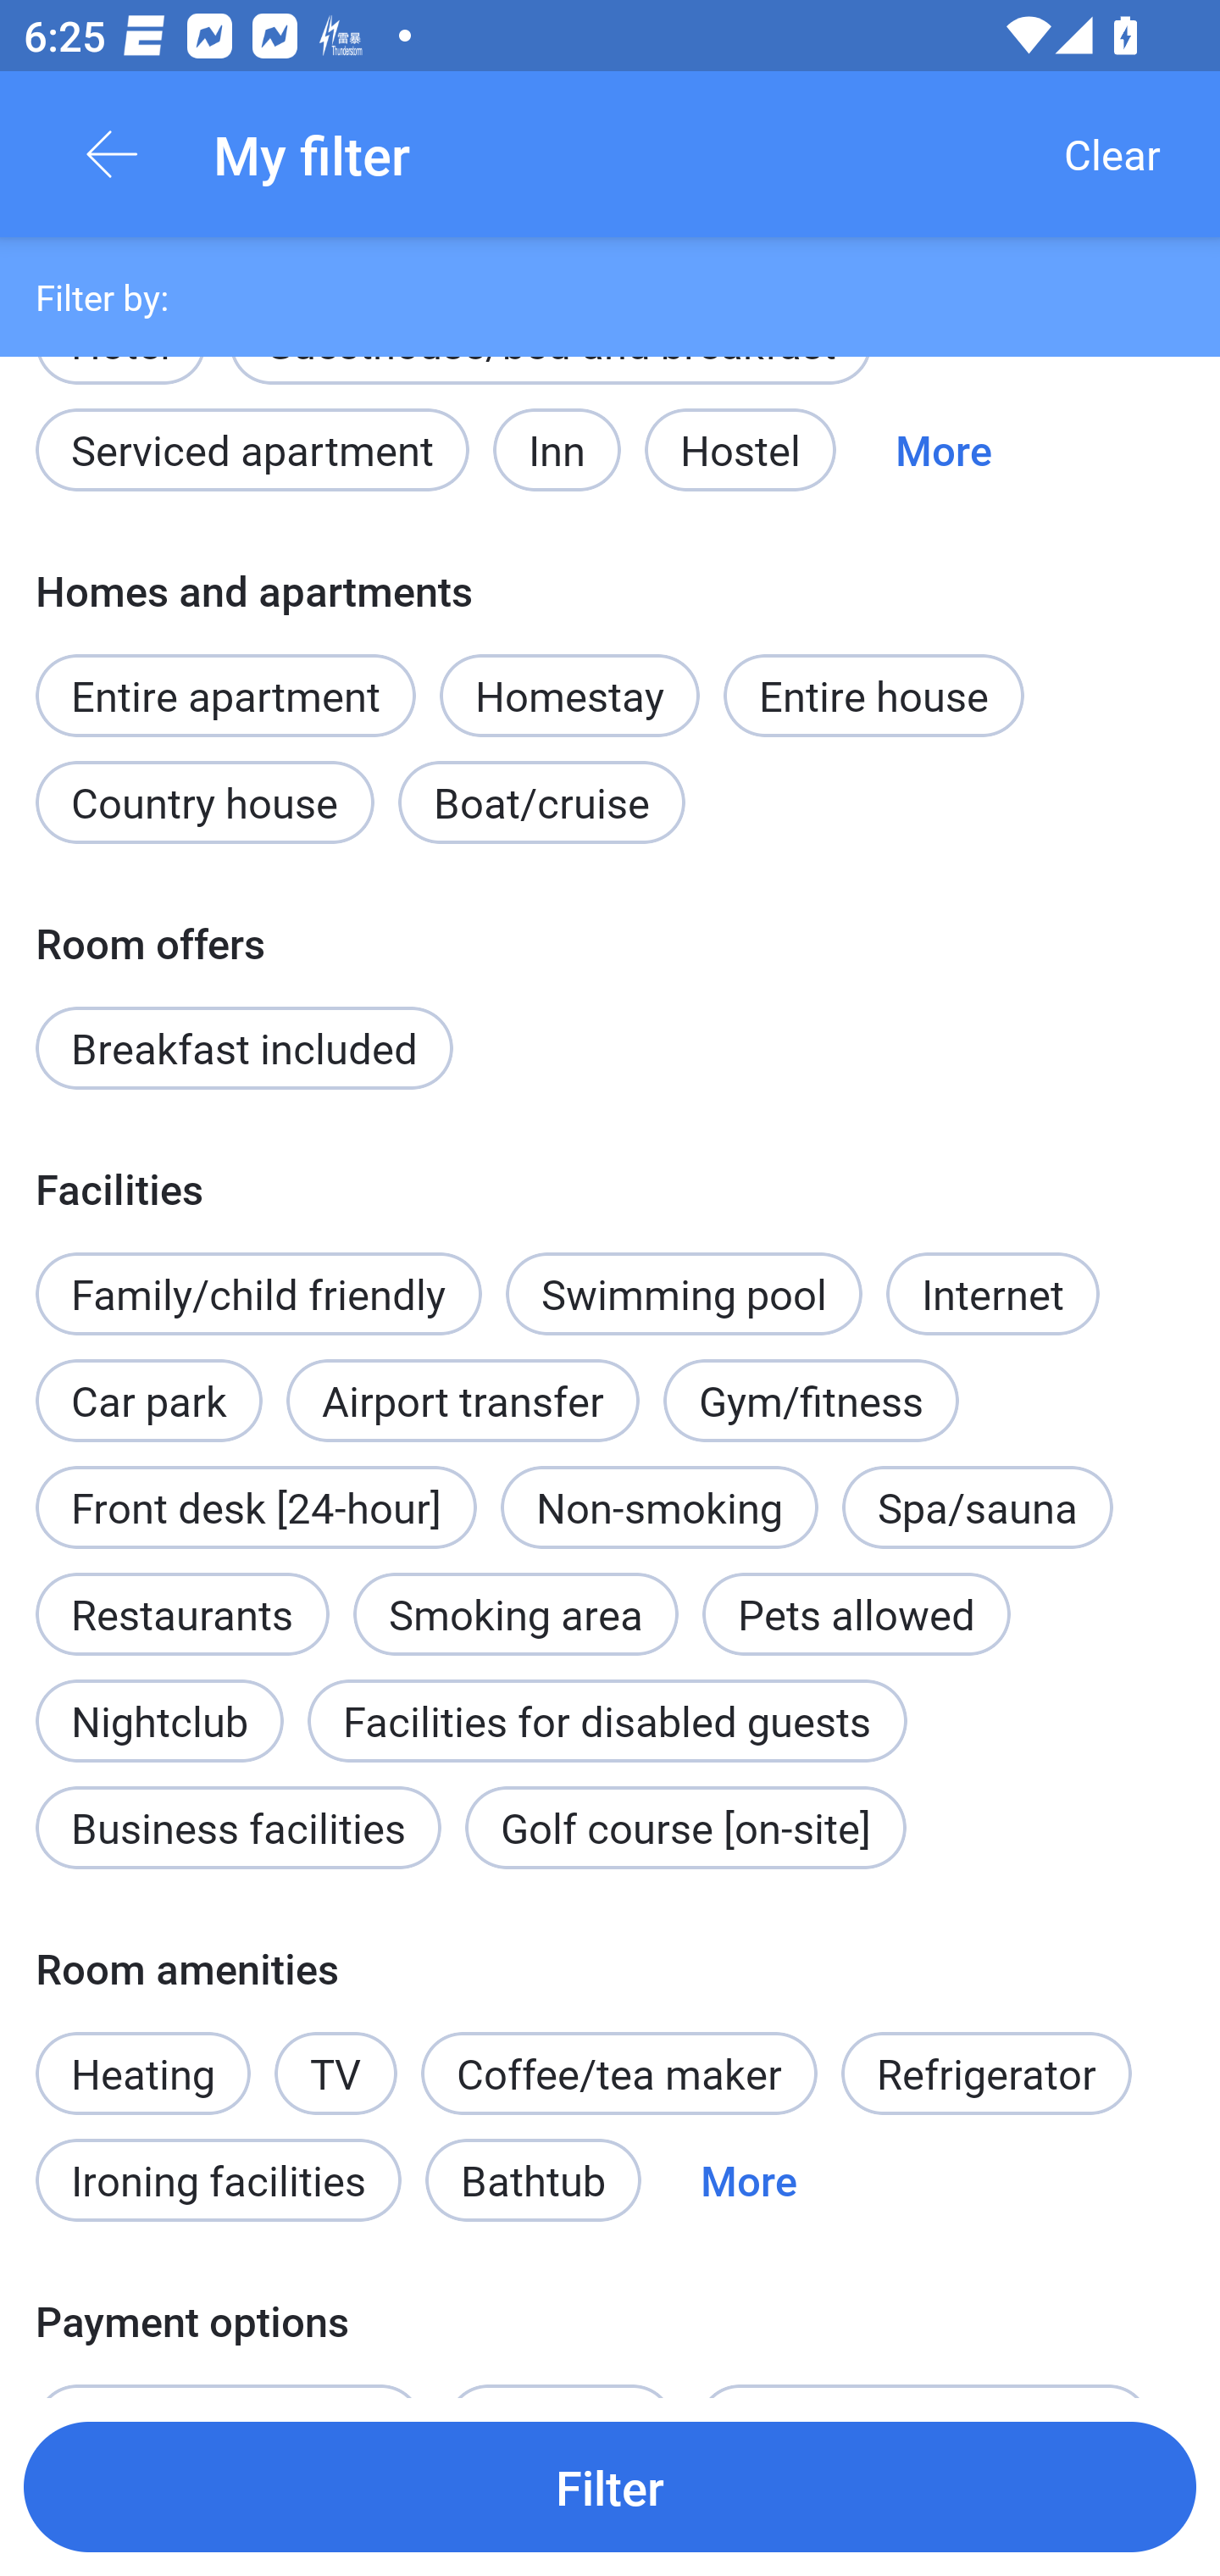 The image size is (1220, 2576). What do you see at coordinates (515, 1595) in the screenshot?
I see `Smoking area` at bounding box center [515, 1595].